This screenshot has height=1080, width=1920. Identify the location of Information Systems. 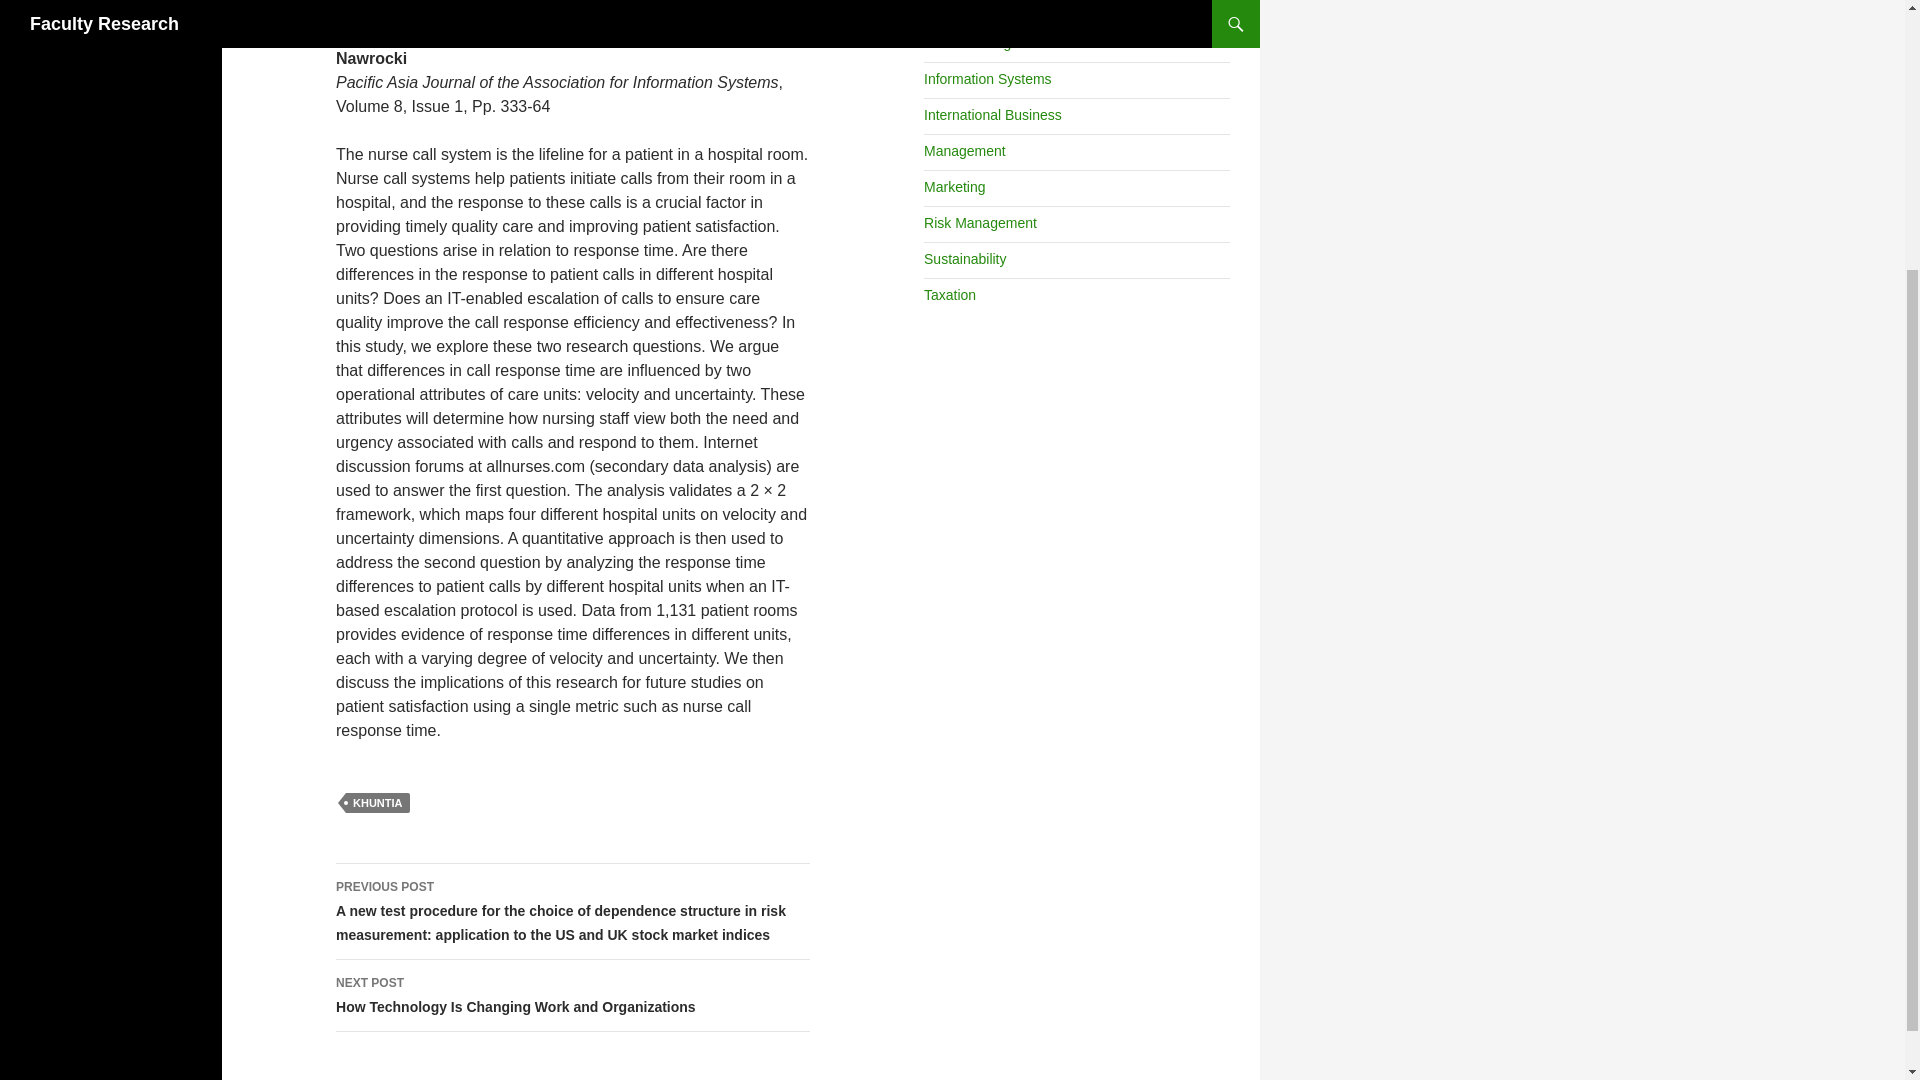
(988, 79).